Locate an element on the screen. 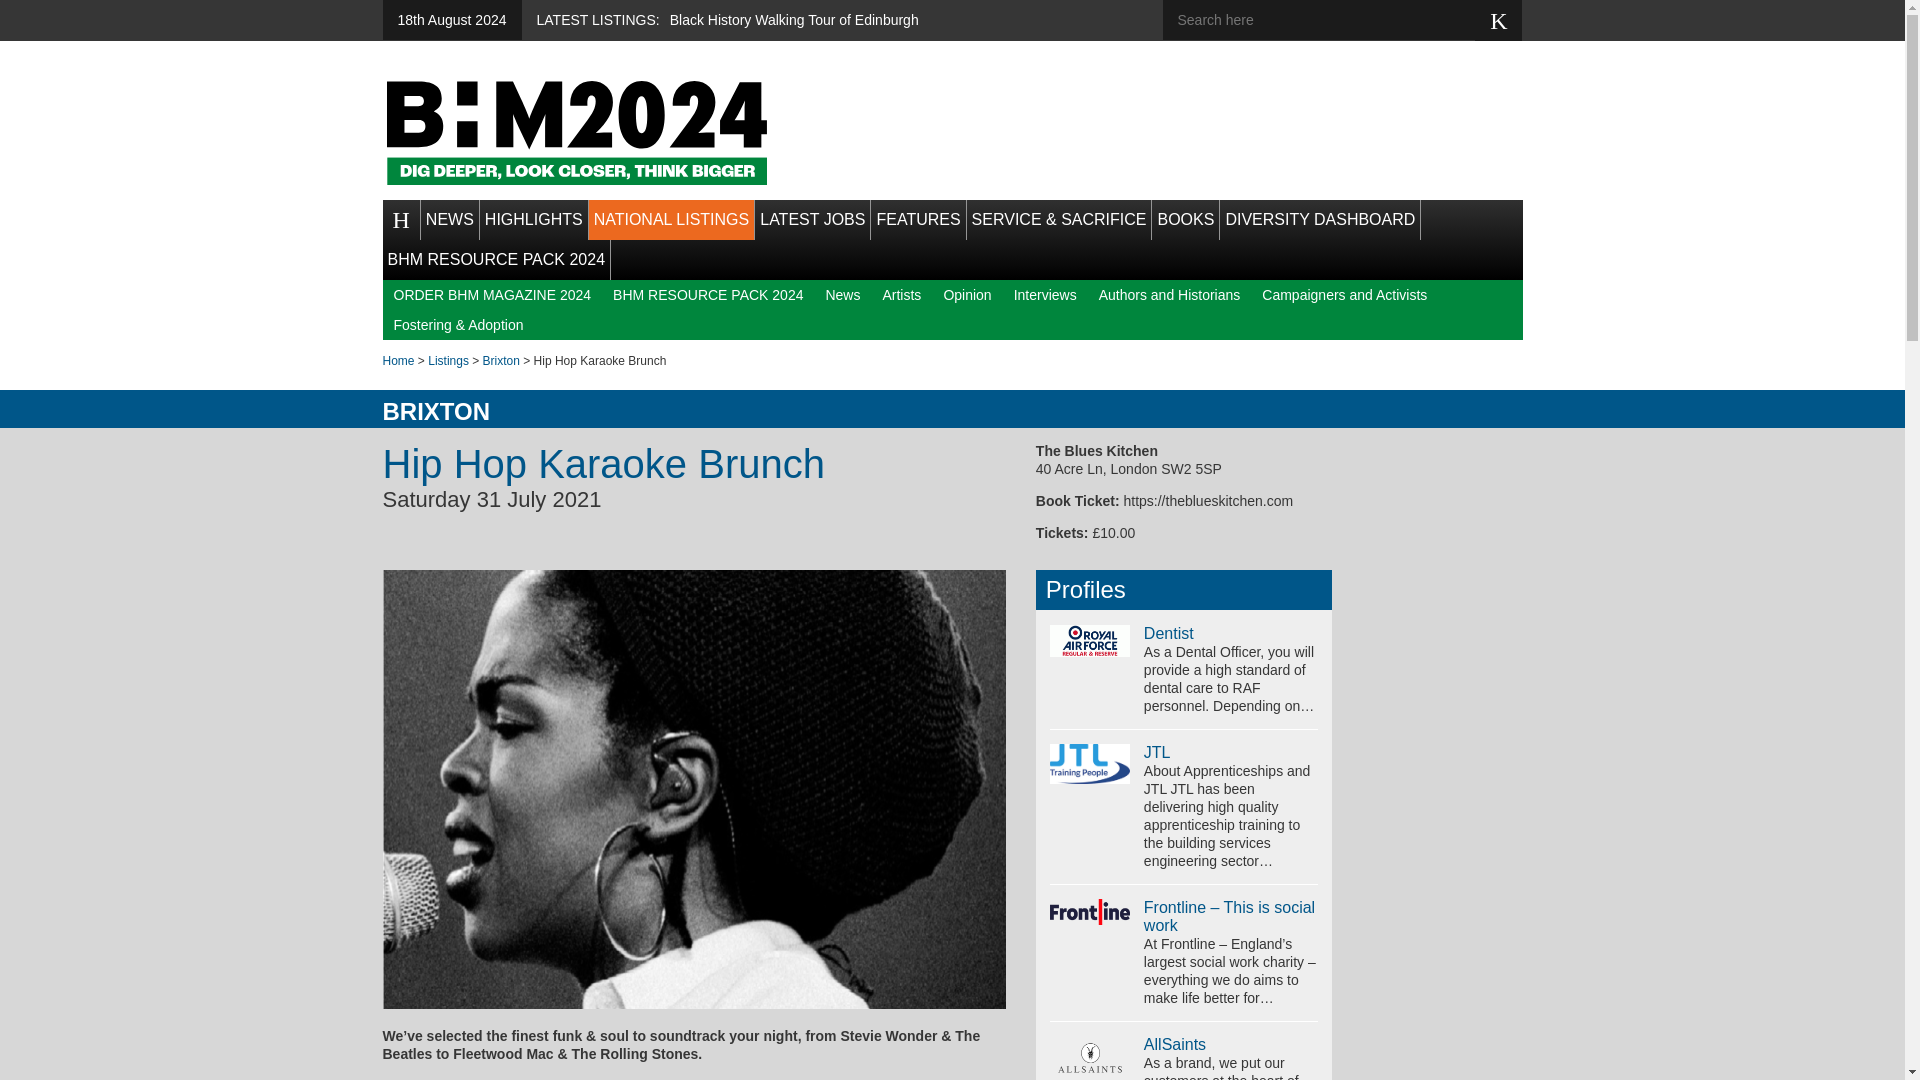 The width and height of the screenshot is (1920, 1080). JTL is located at coordinates (1158, 752).